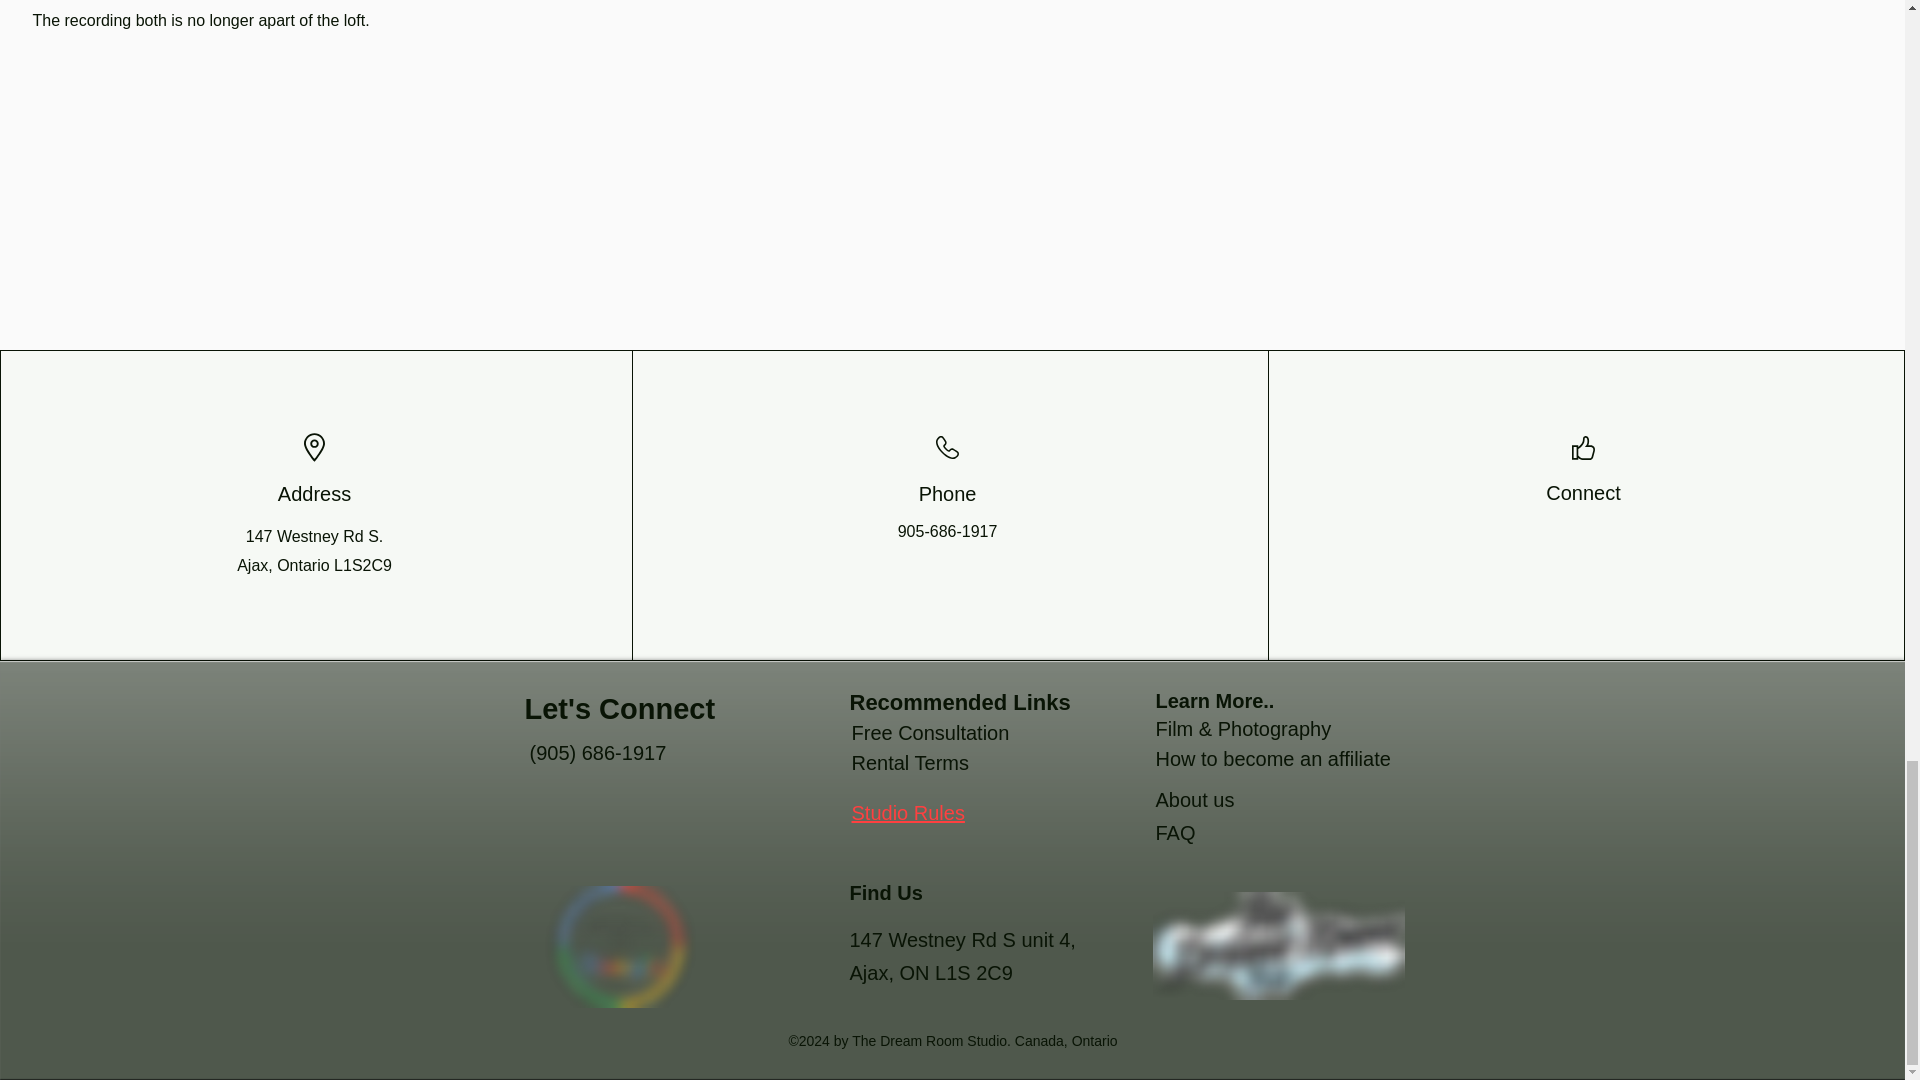 The height and width of the screenshot is (1080, 1920). I want to click on Learn More.., so click(1214, 700).